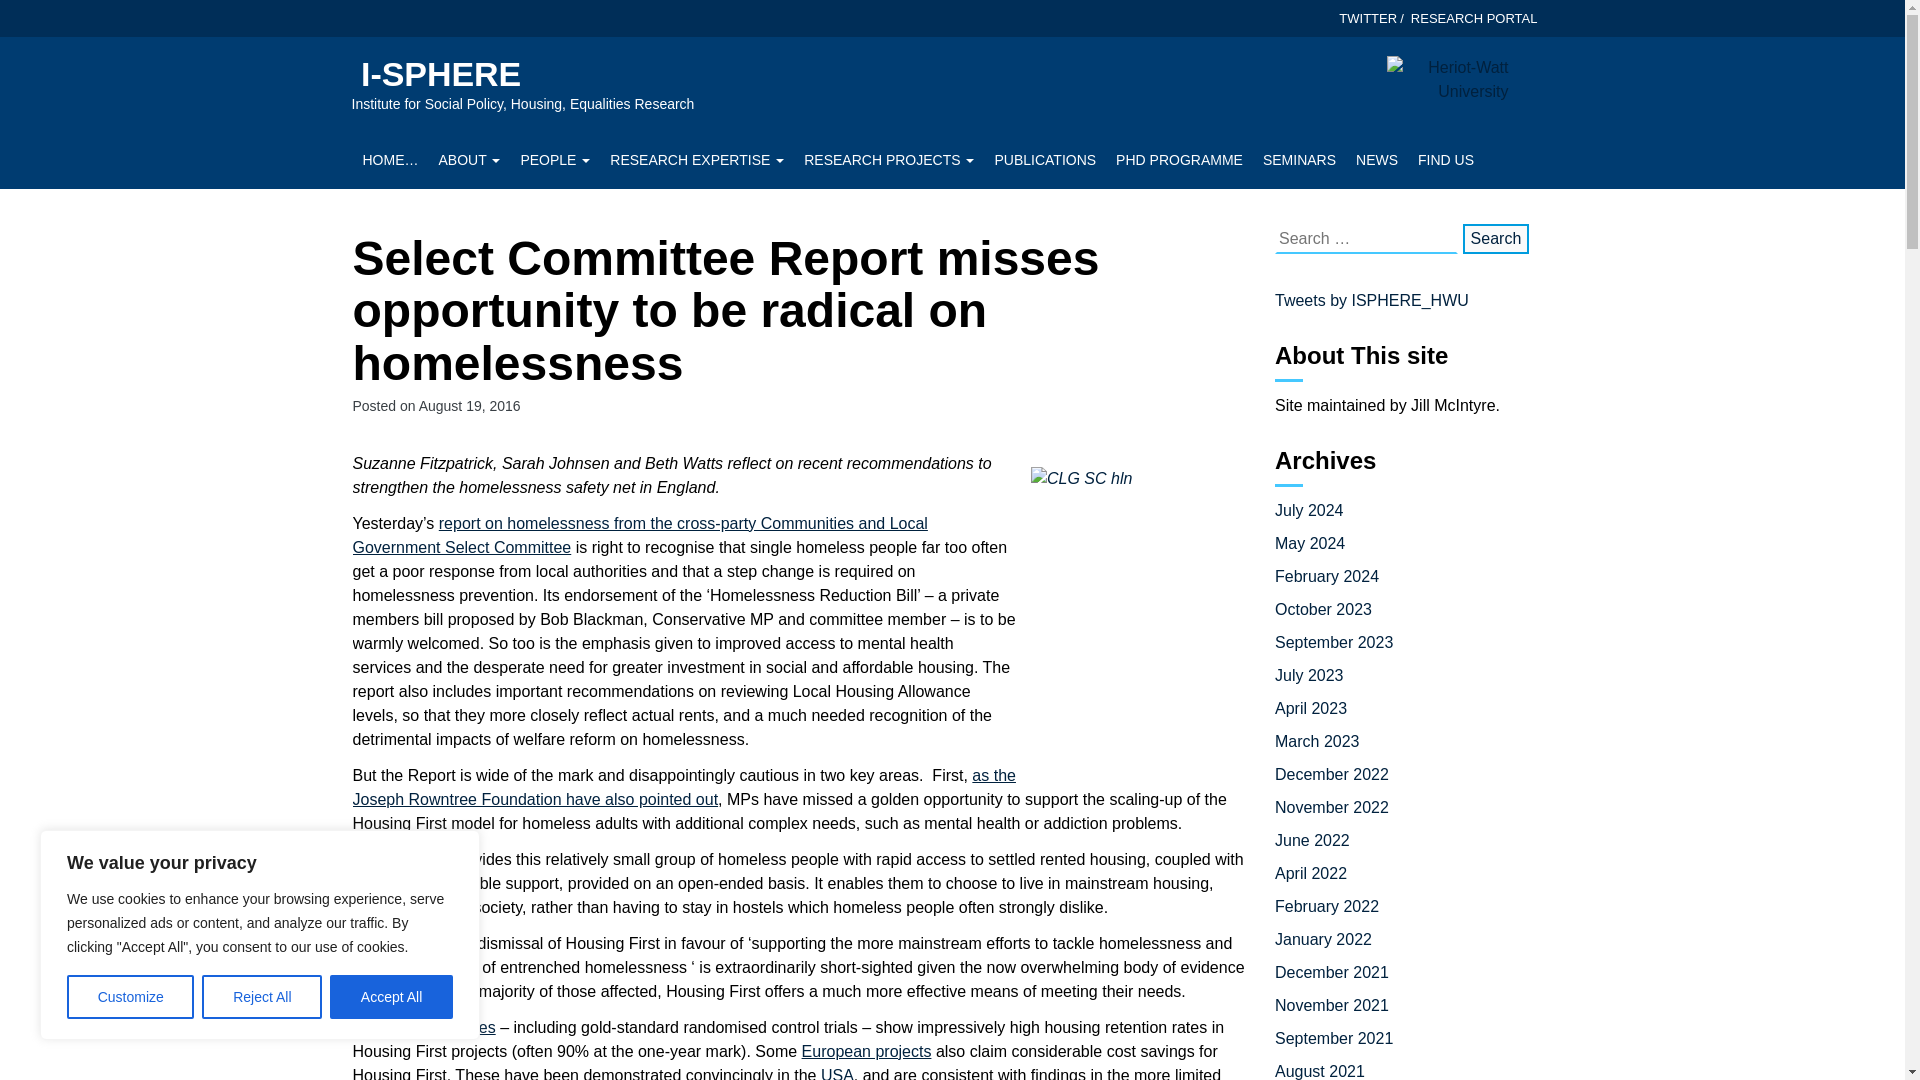 The height and width of the screenshot is (1080, 1920). What do you see at coordinates (469, 162) in the screenshot?
I see `ABOUT` at bounding box center [469, 162].